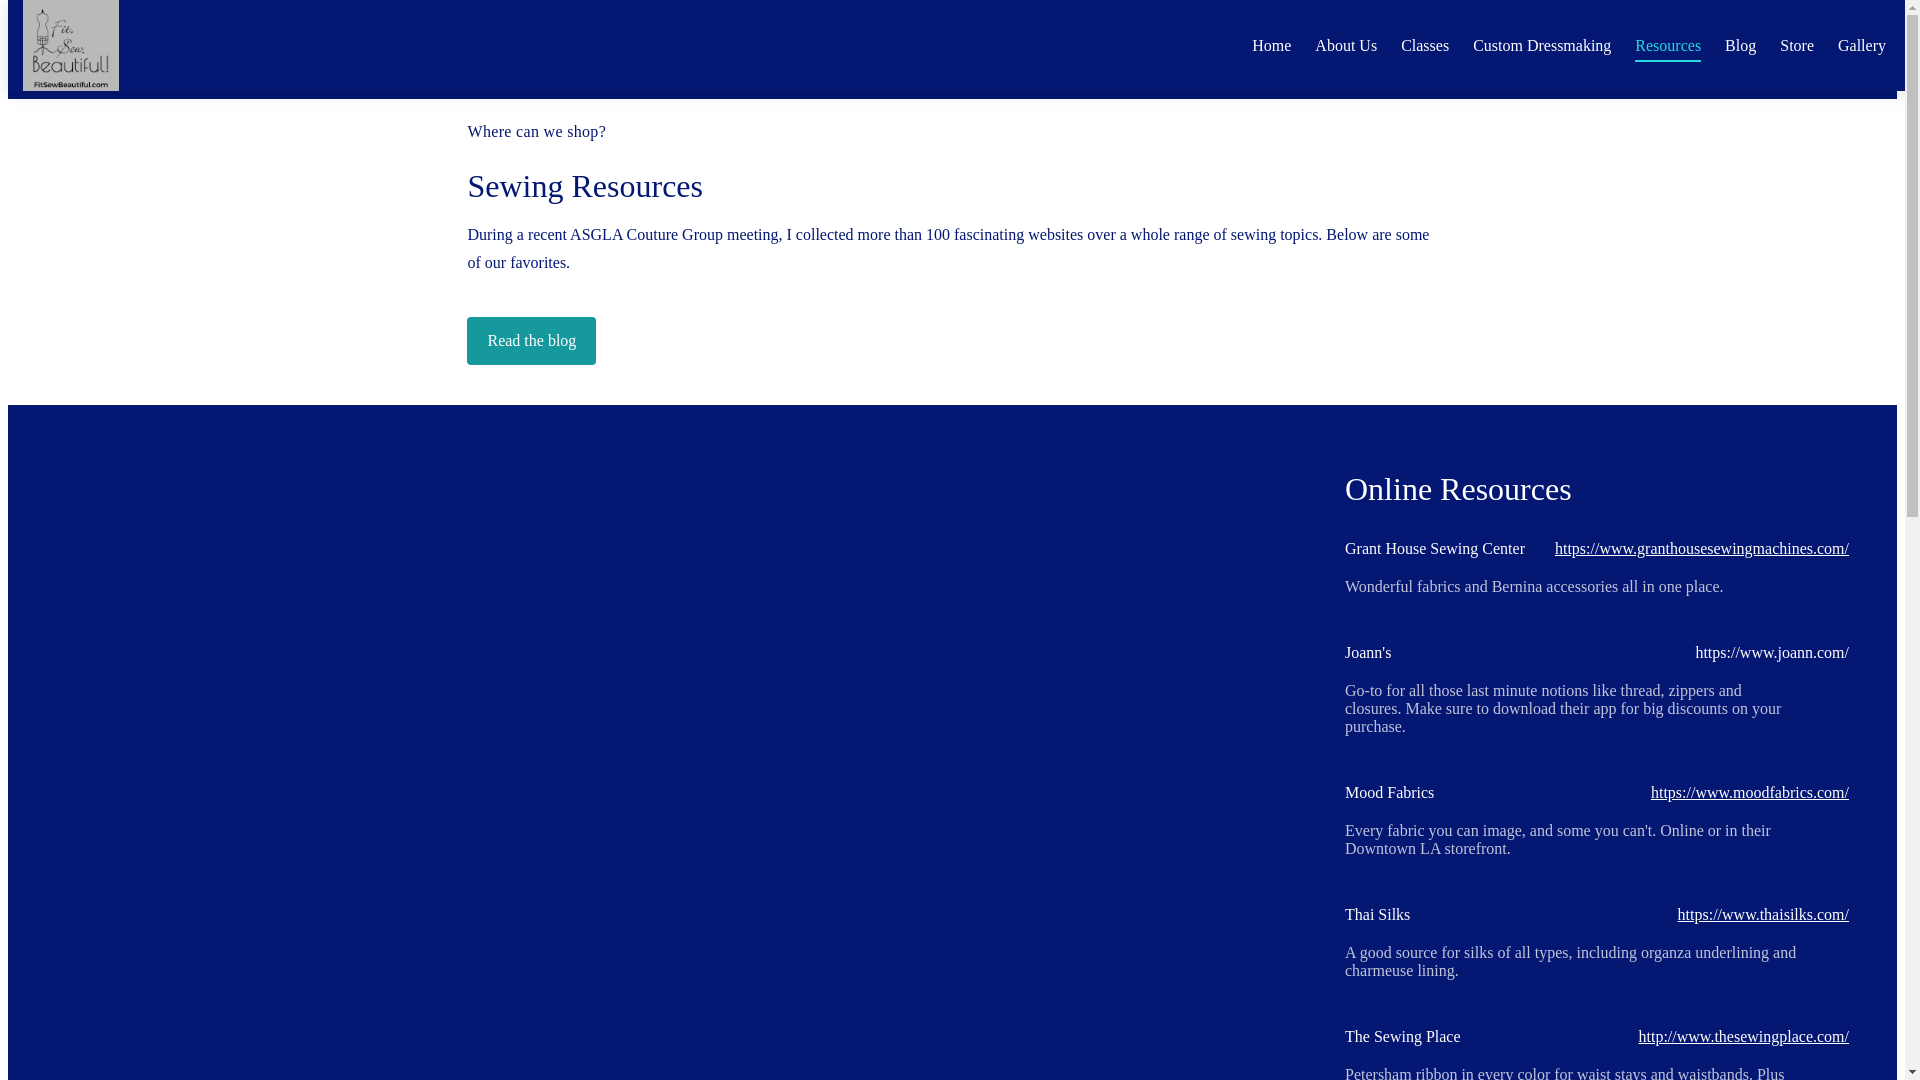 The image size is (1920, 1080). Describe the element at coordinates (1740, 44) in the screenshot. I see `Blog` at that location.